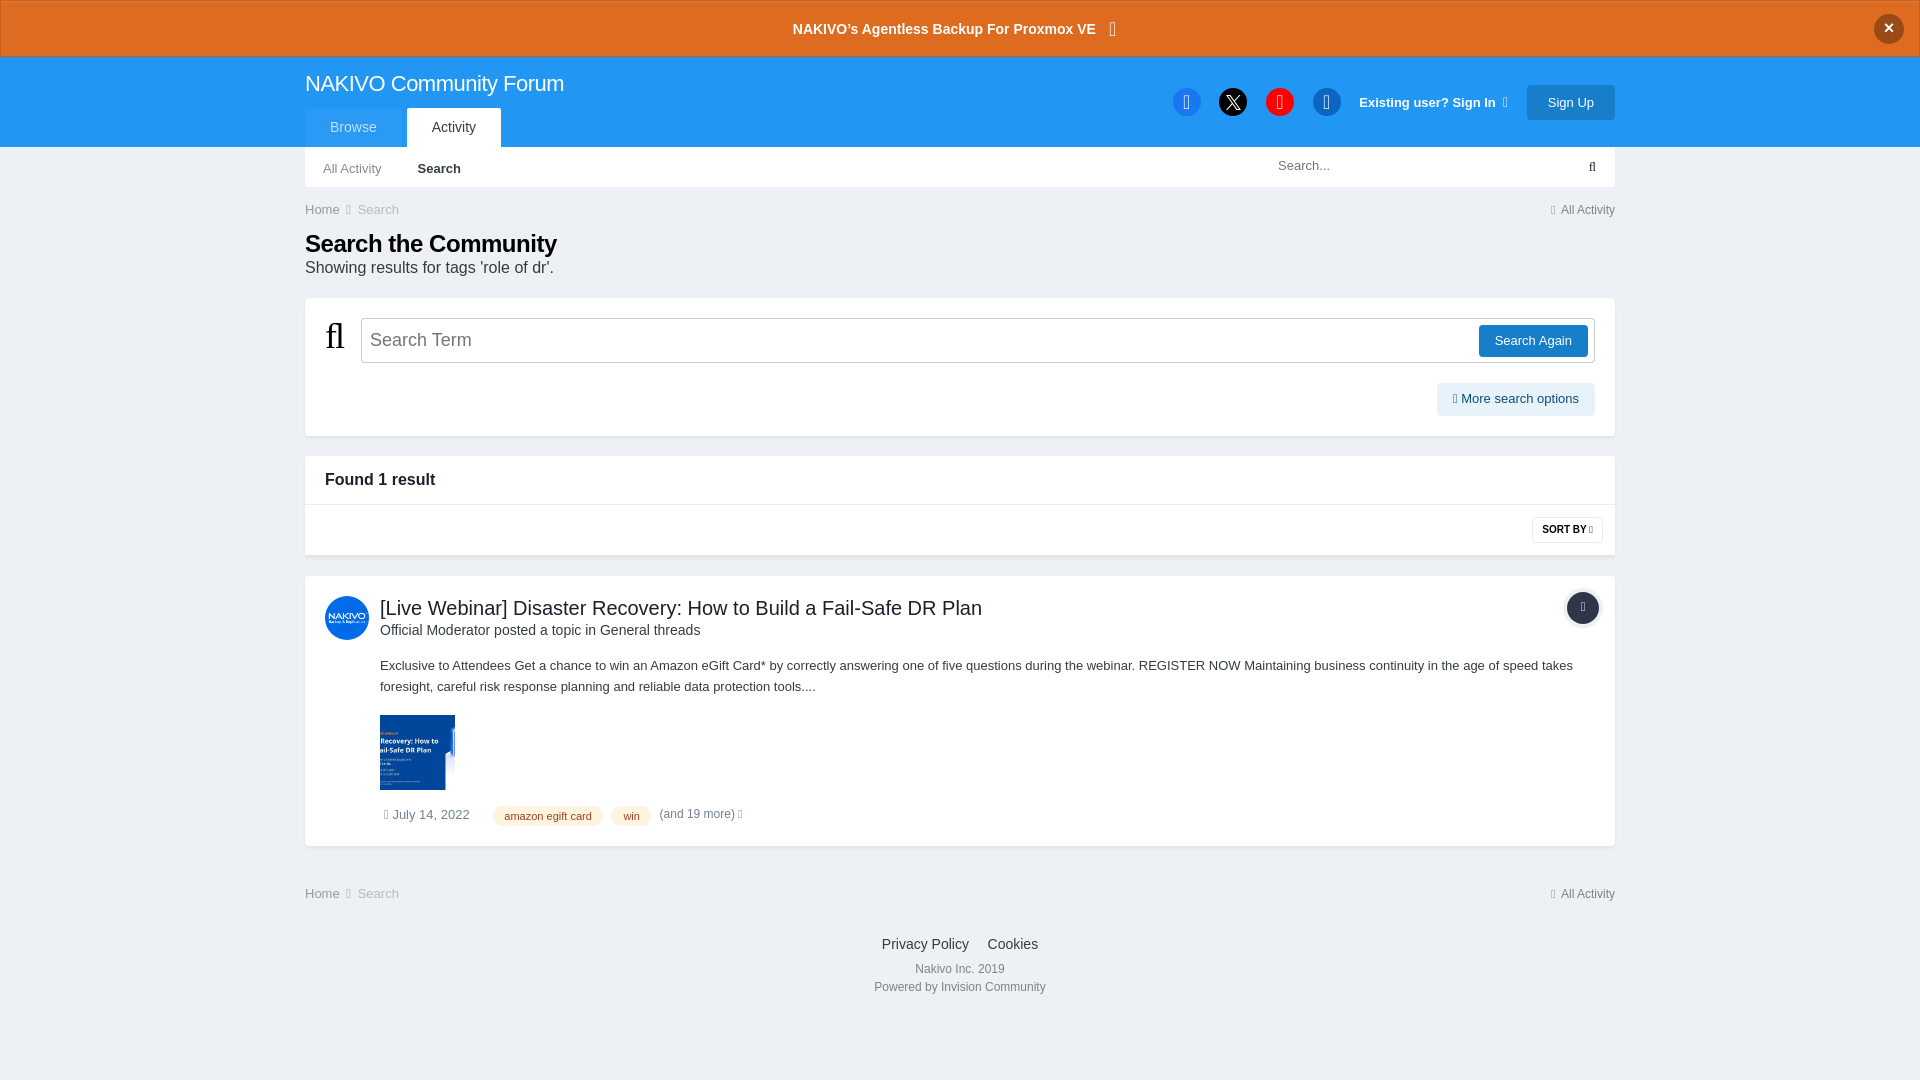 The width and height of the screenshot is (1920, 1080). What do you see at coordinates (434, 101) in the screenshot?
I see `NAKIVO Community Forum` at bounding box center [434, 101].